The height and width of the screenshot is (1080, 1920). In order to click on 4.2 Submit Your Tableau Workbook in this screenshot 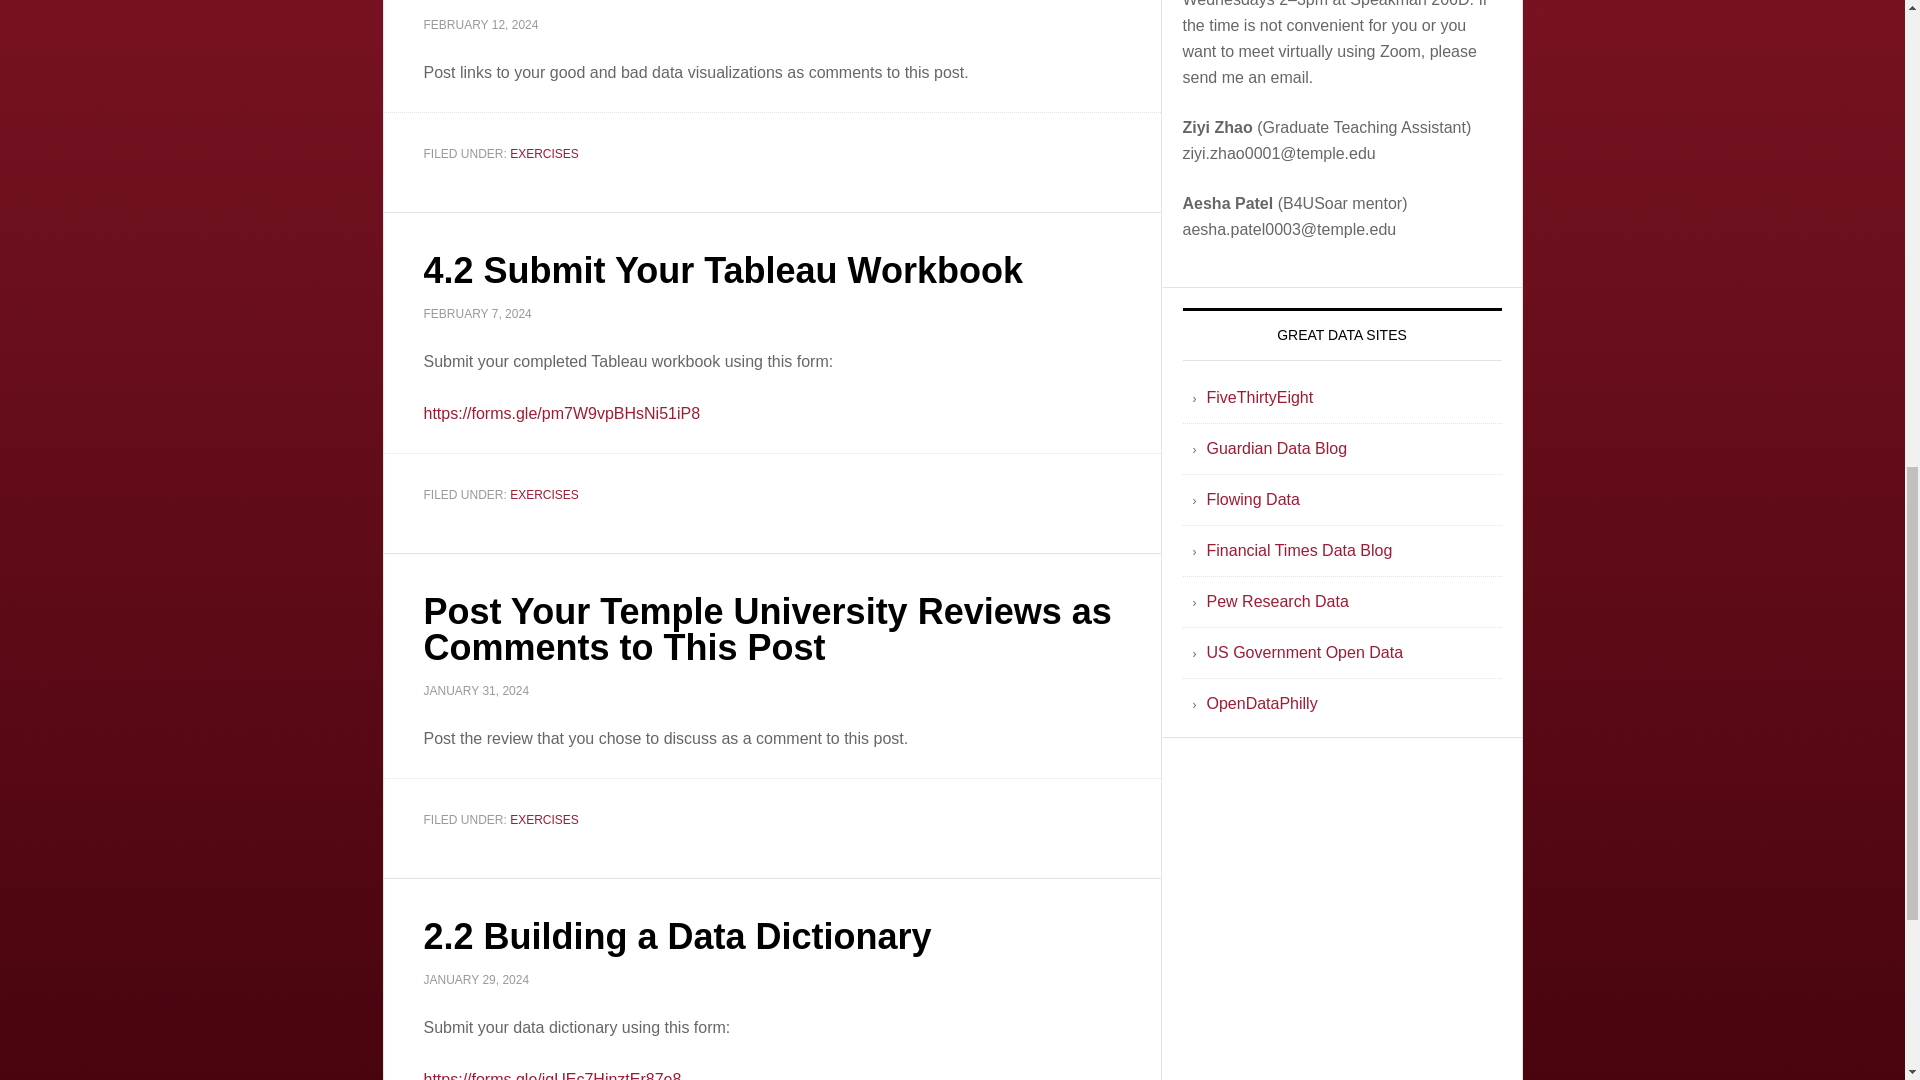, I will do `click(724, 270)`.